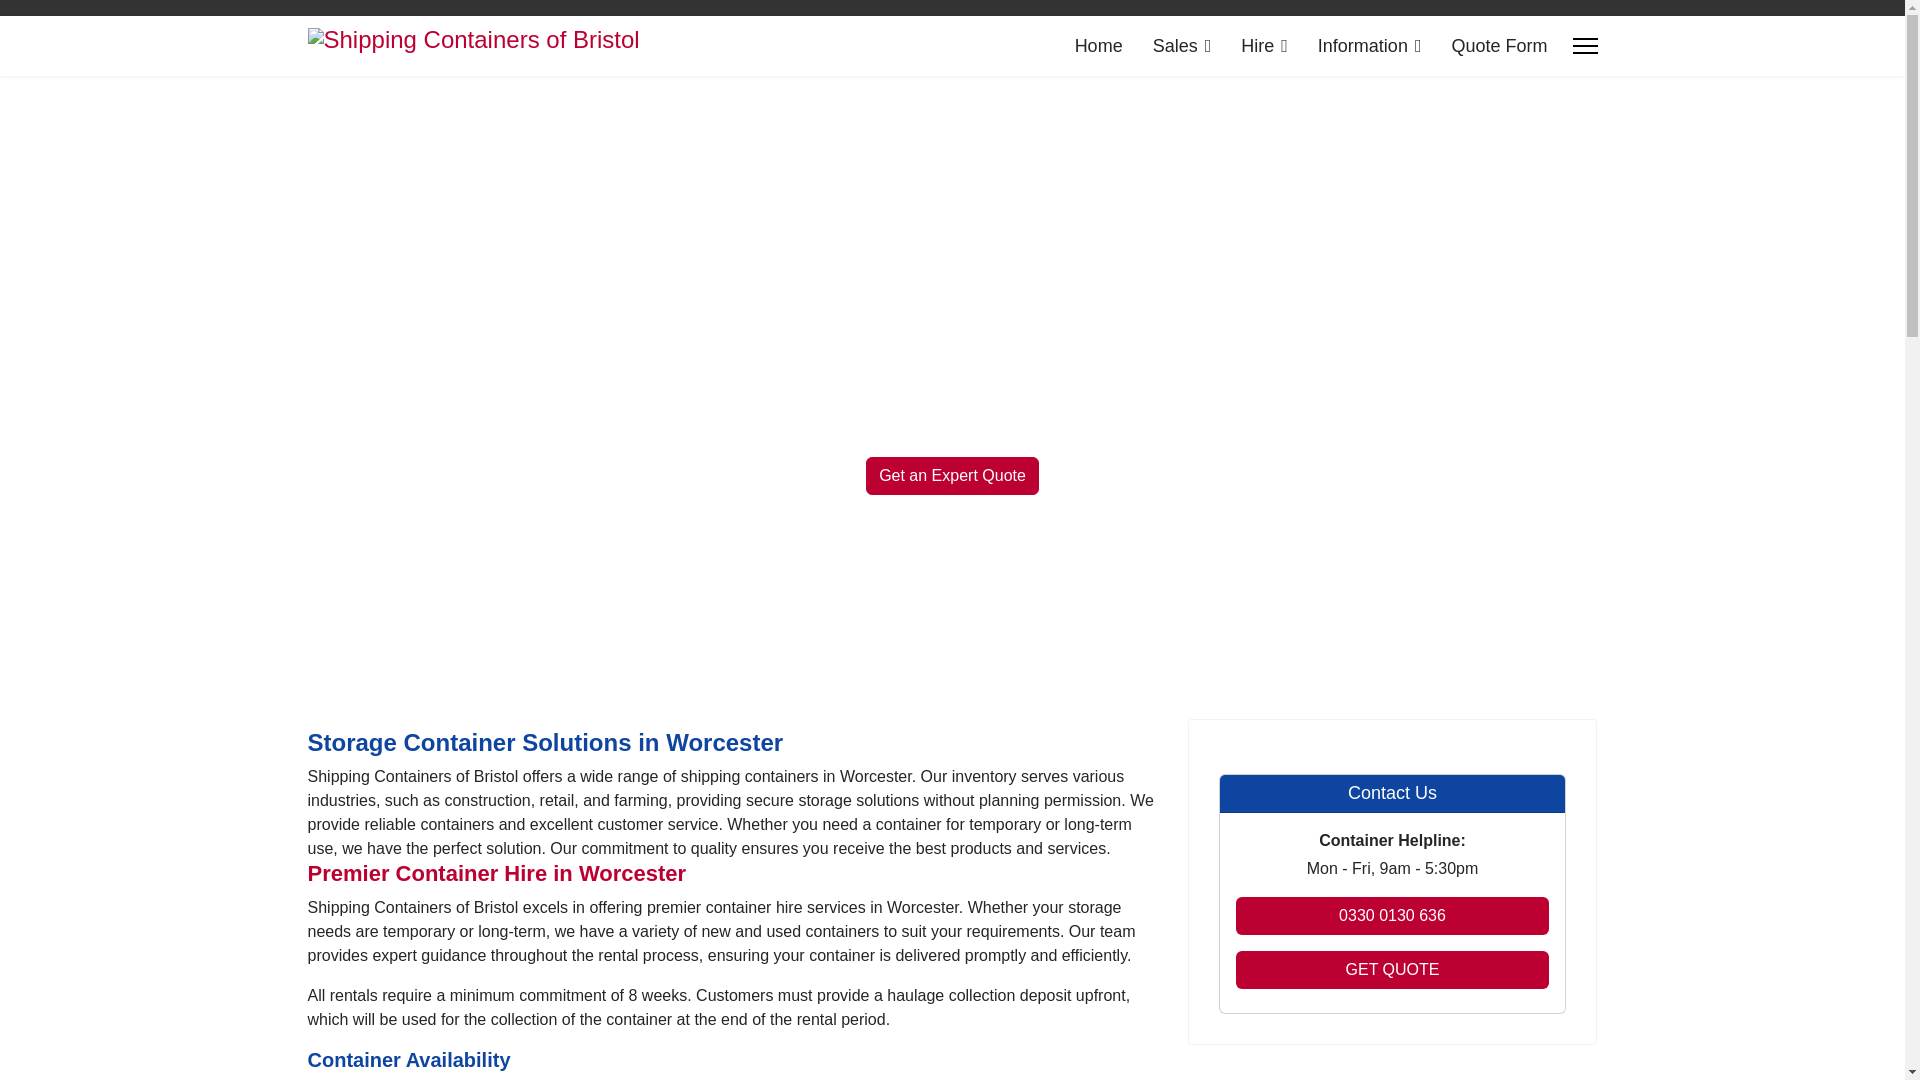  I want to click on Information, so click(1370, 46).